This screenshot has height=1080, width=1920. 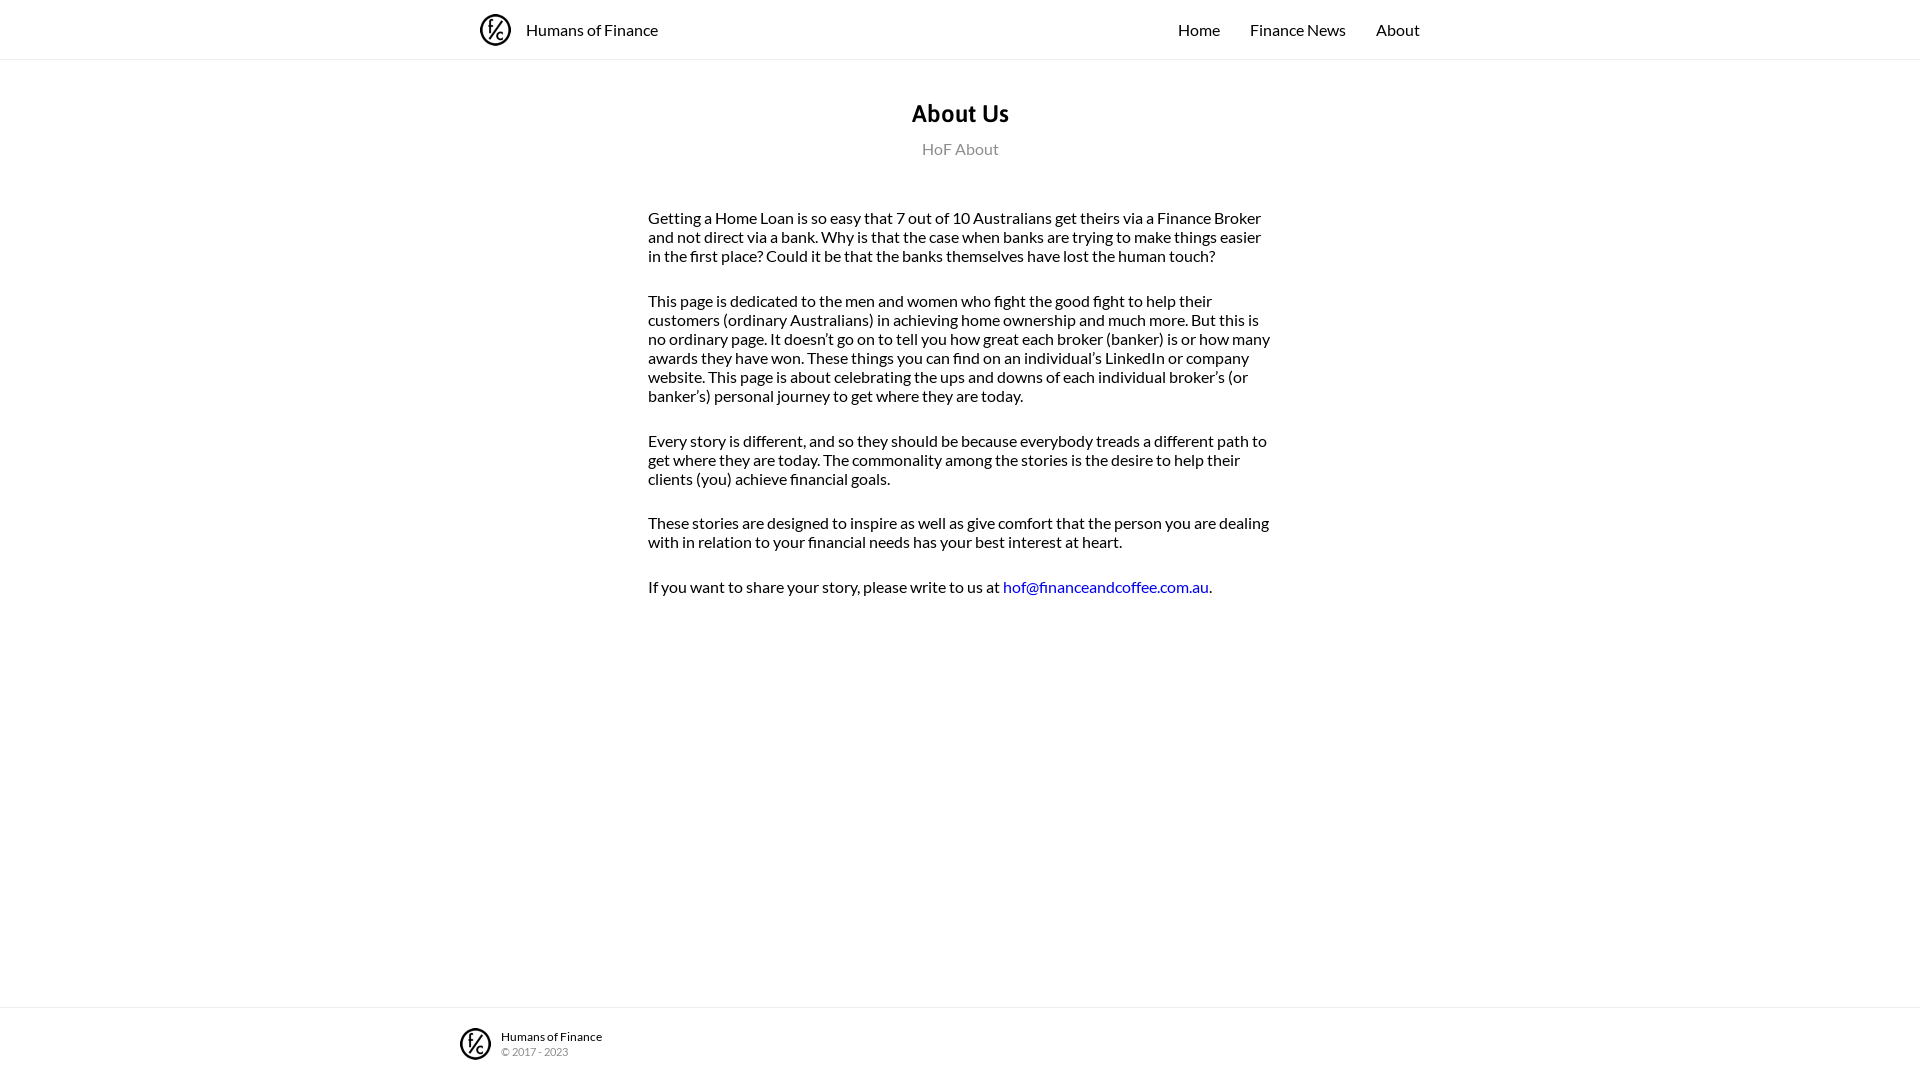 What do you see at coordinates (1106, 586) in the screenshot?
I see `hof@financeandcoffee.com.au` at bounding box center [1106, 586].